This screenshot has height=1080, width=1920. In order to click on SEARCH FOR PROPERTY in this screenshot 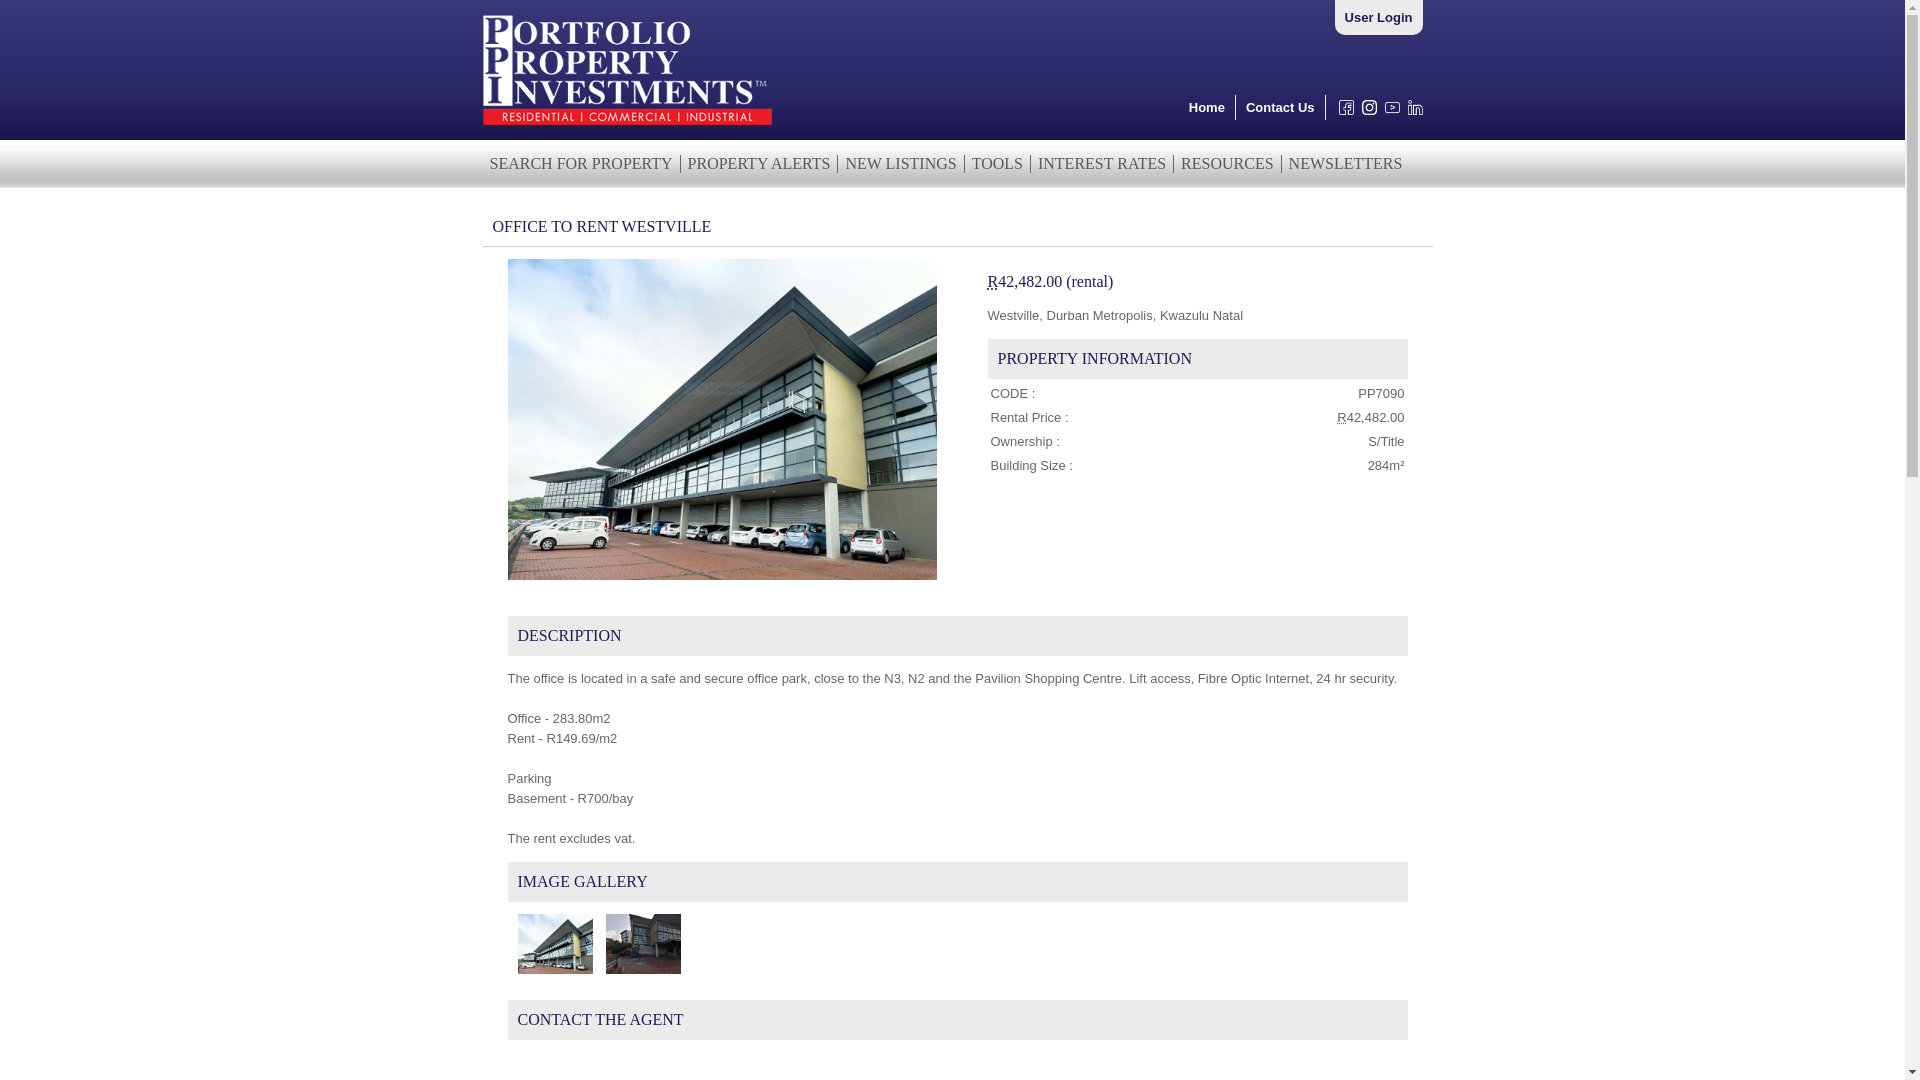, I will do `click(580, 164)`.